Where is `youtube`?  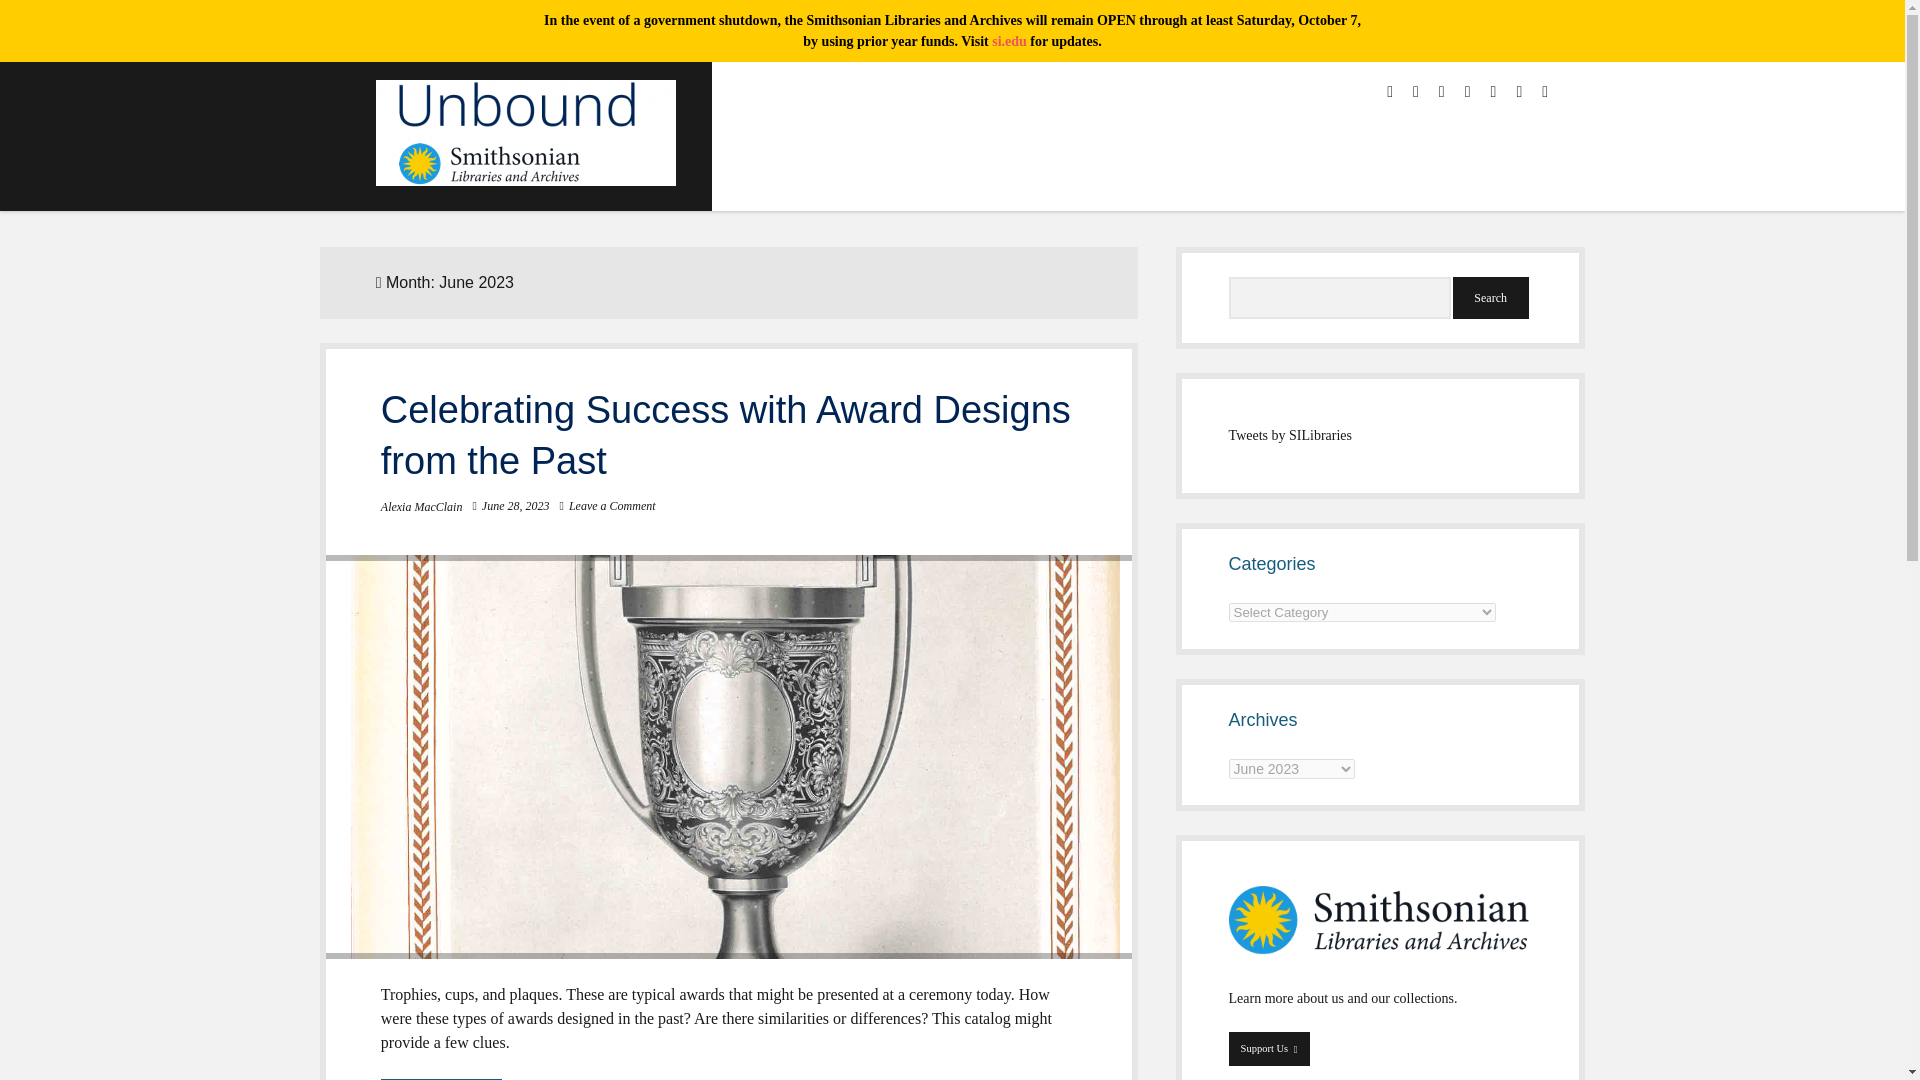 youtube is located at coordinates (1467, 92).